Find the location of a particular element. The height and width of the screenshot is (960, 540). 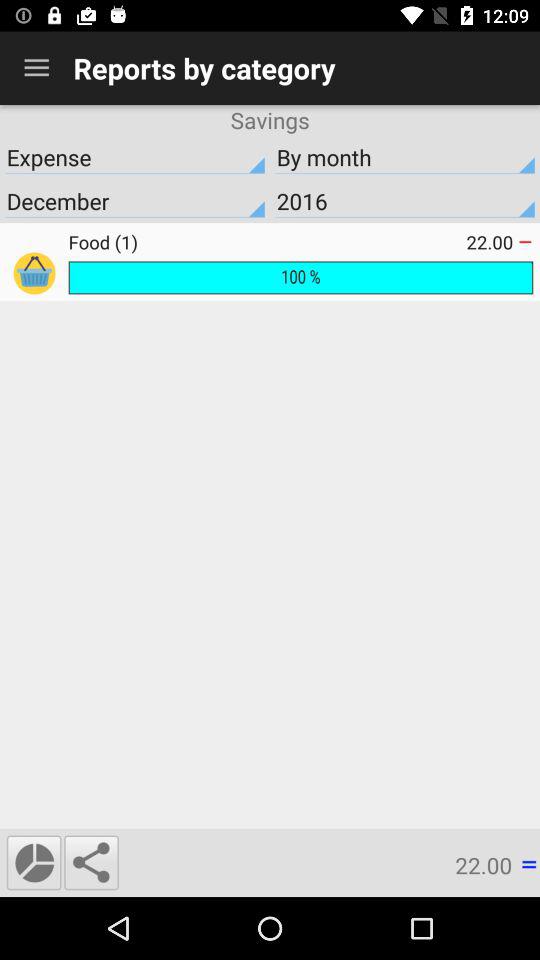

tap the item above food (1) icon is located at coordinates (405, 201).